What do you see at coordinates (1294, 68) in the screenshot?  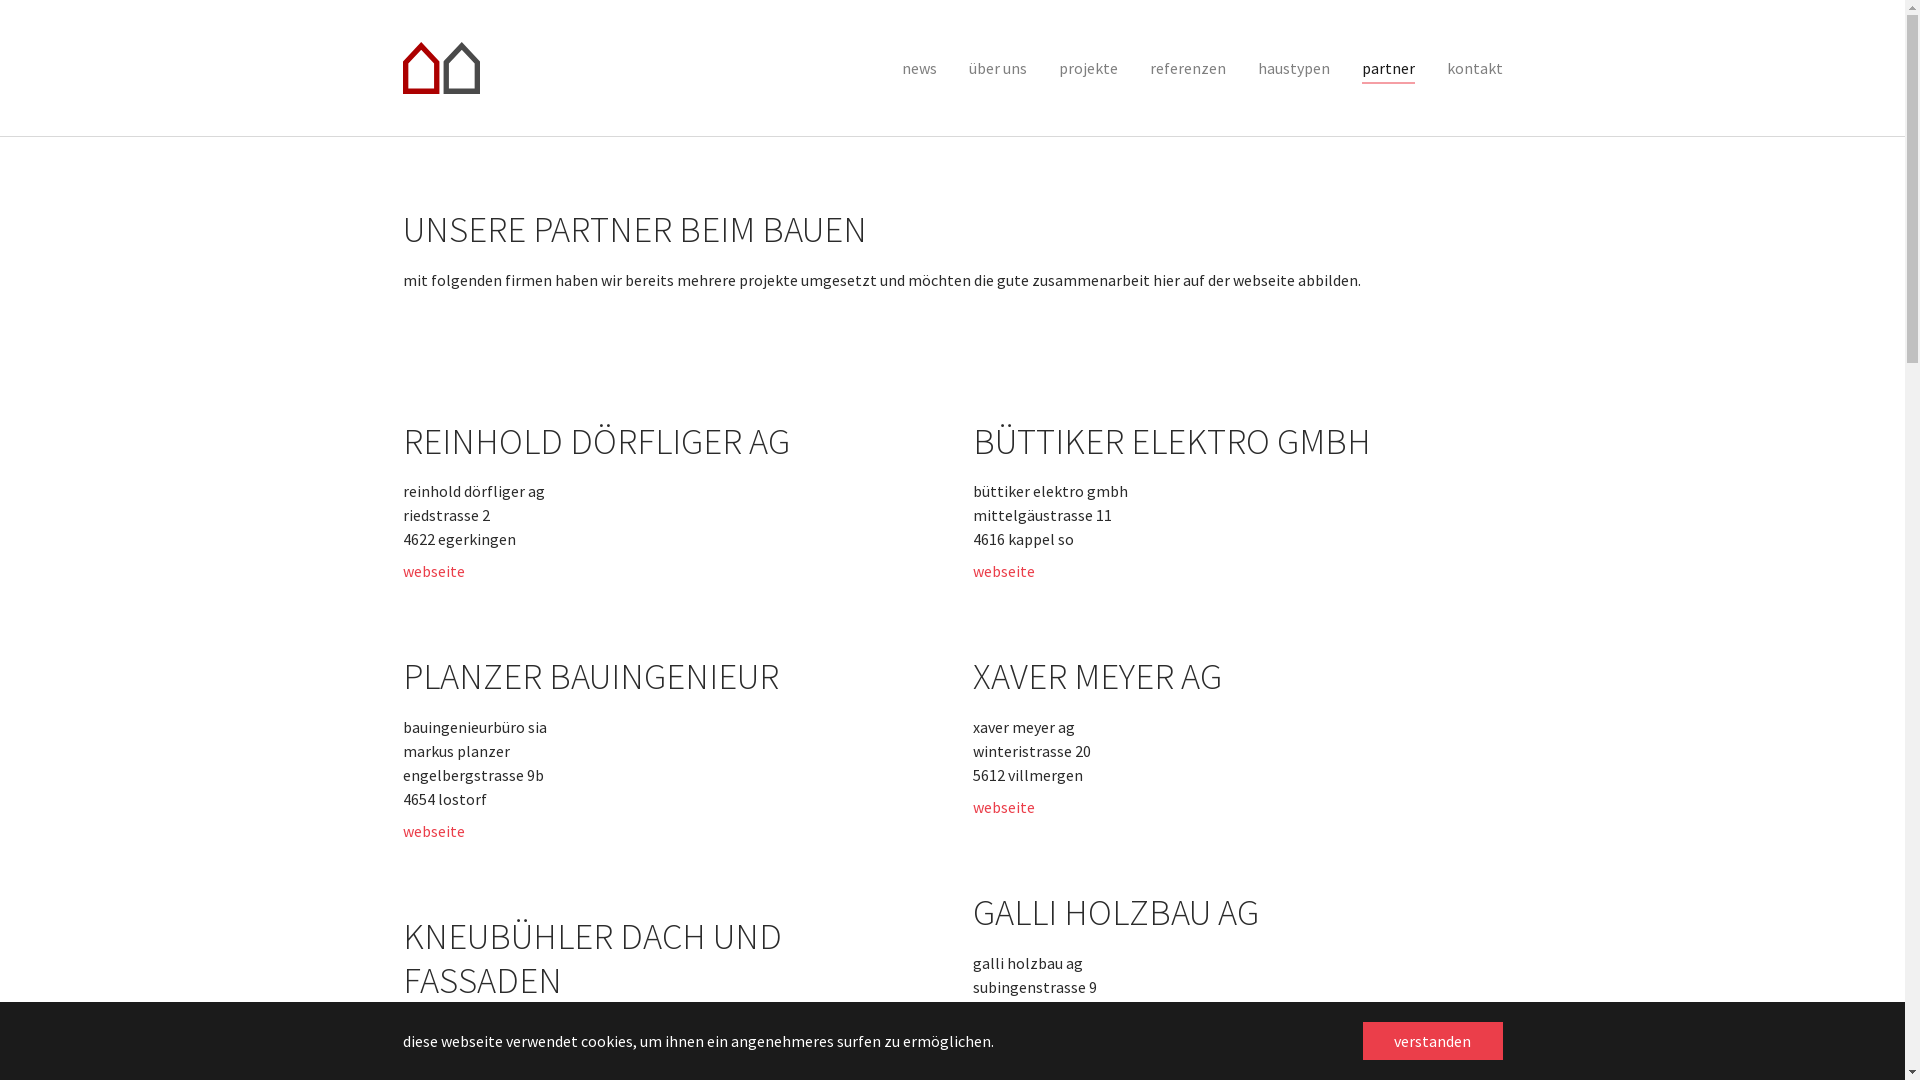 I see `haustypen` at bounding box center [1294, 68].